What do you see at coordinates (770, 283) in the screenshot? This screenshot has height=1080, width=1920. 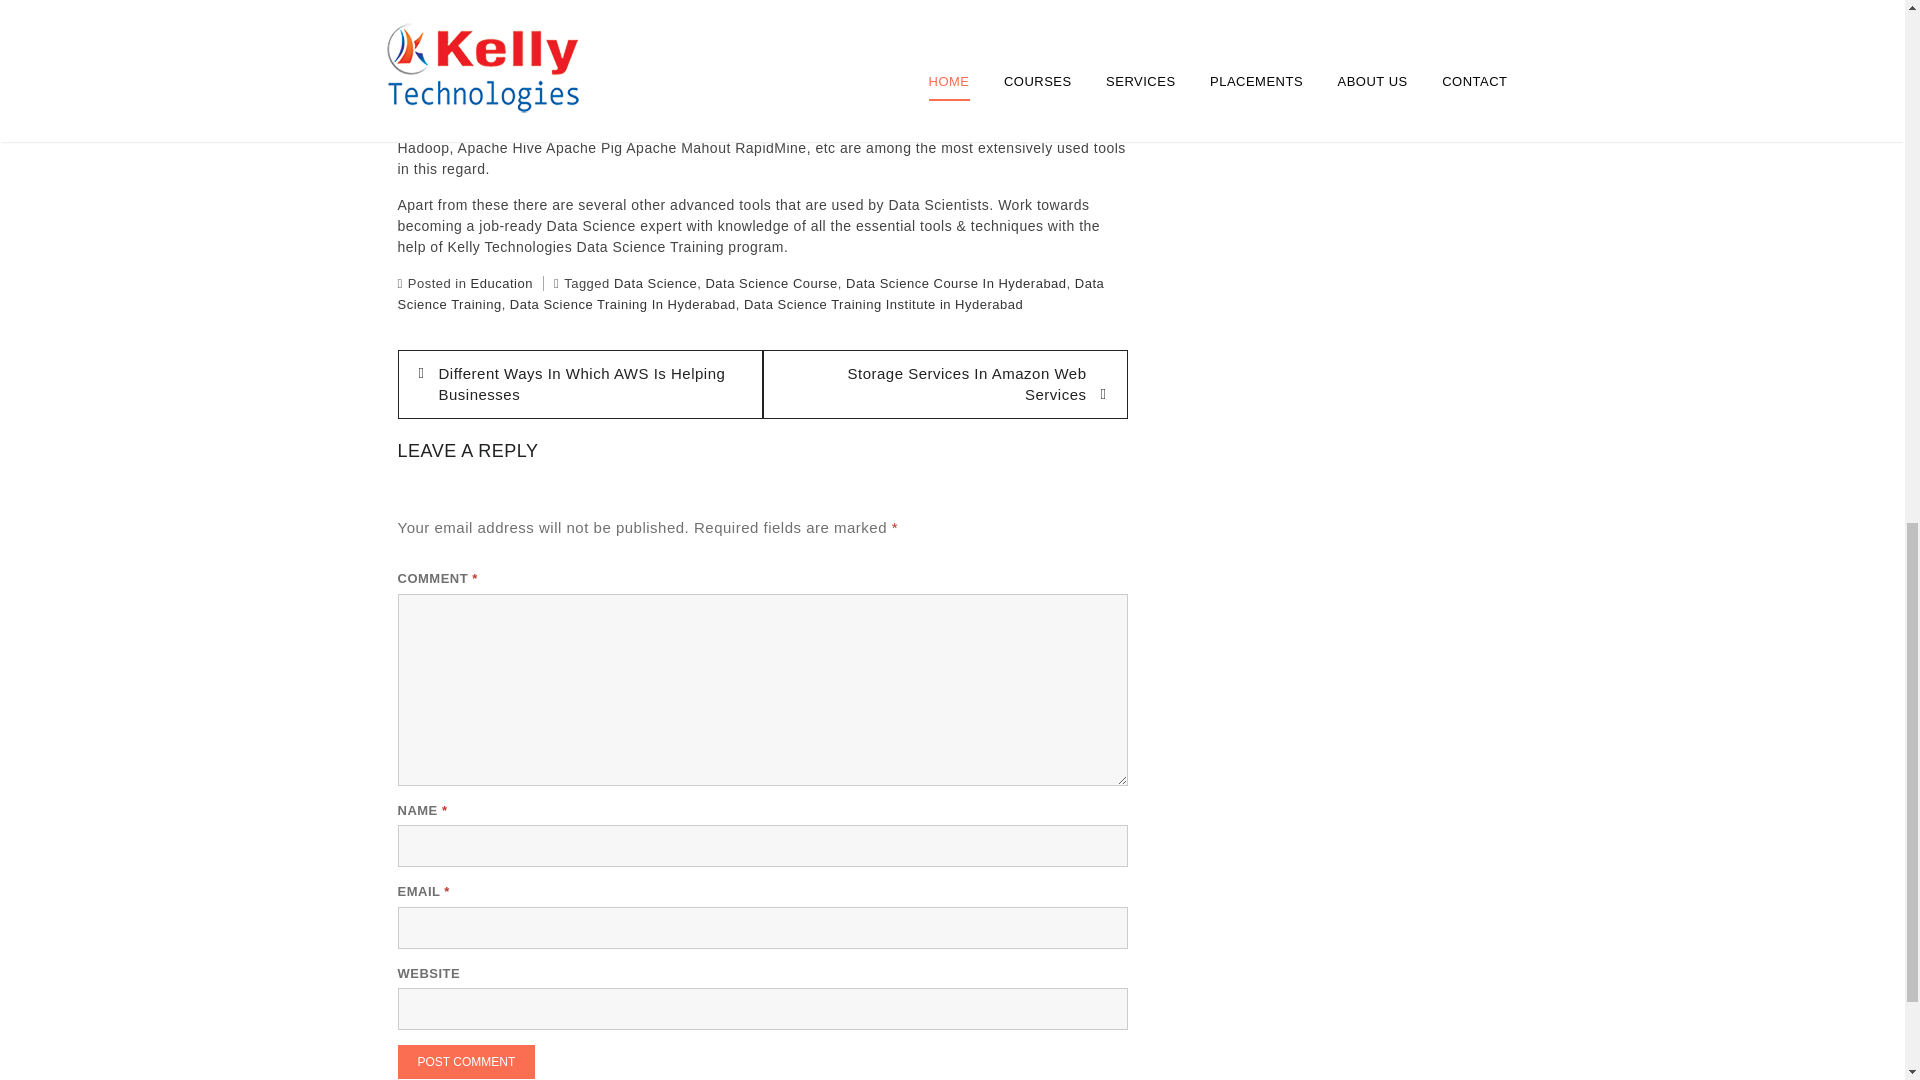 I see `Data Science Course` at bounding box center [770, 283].